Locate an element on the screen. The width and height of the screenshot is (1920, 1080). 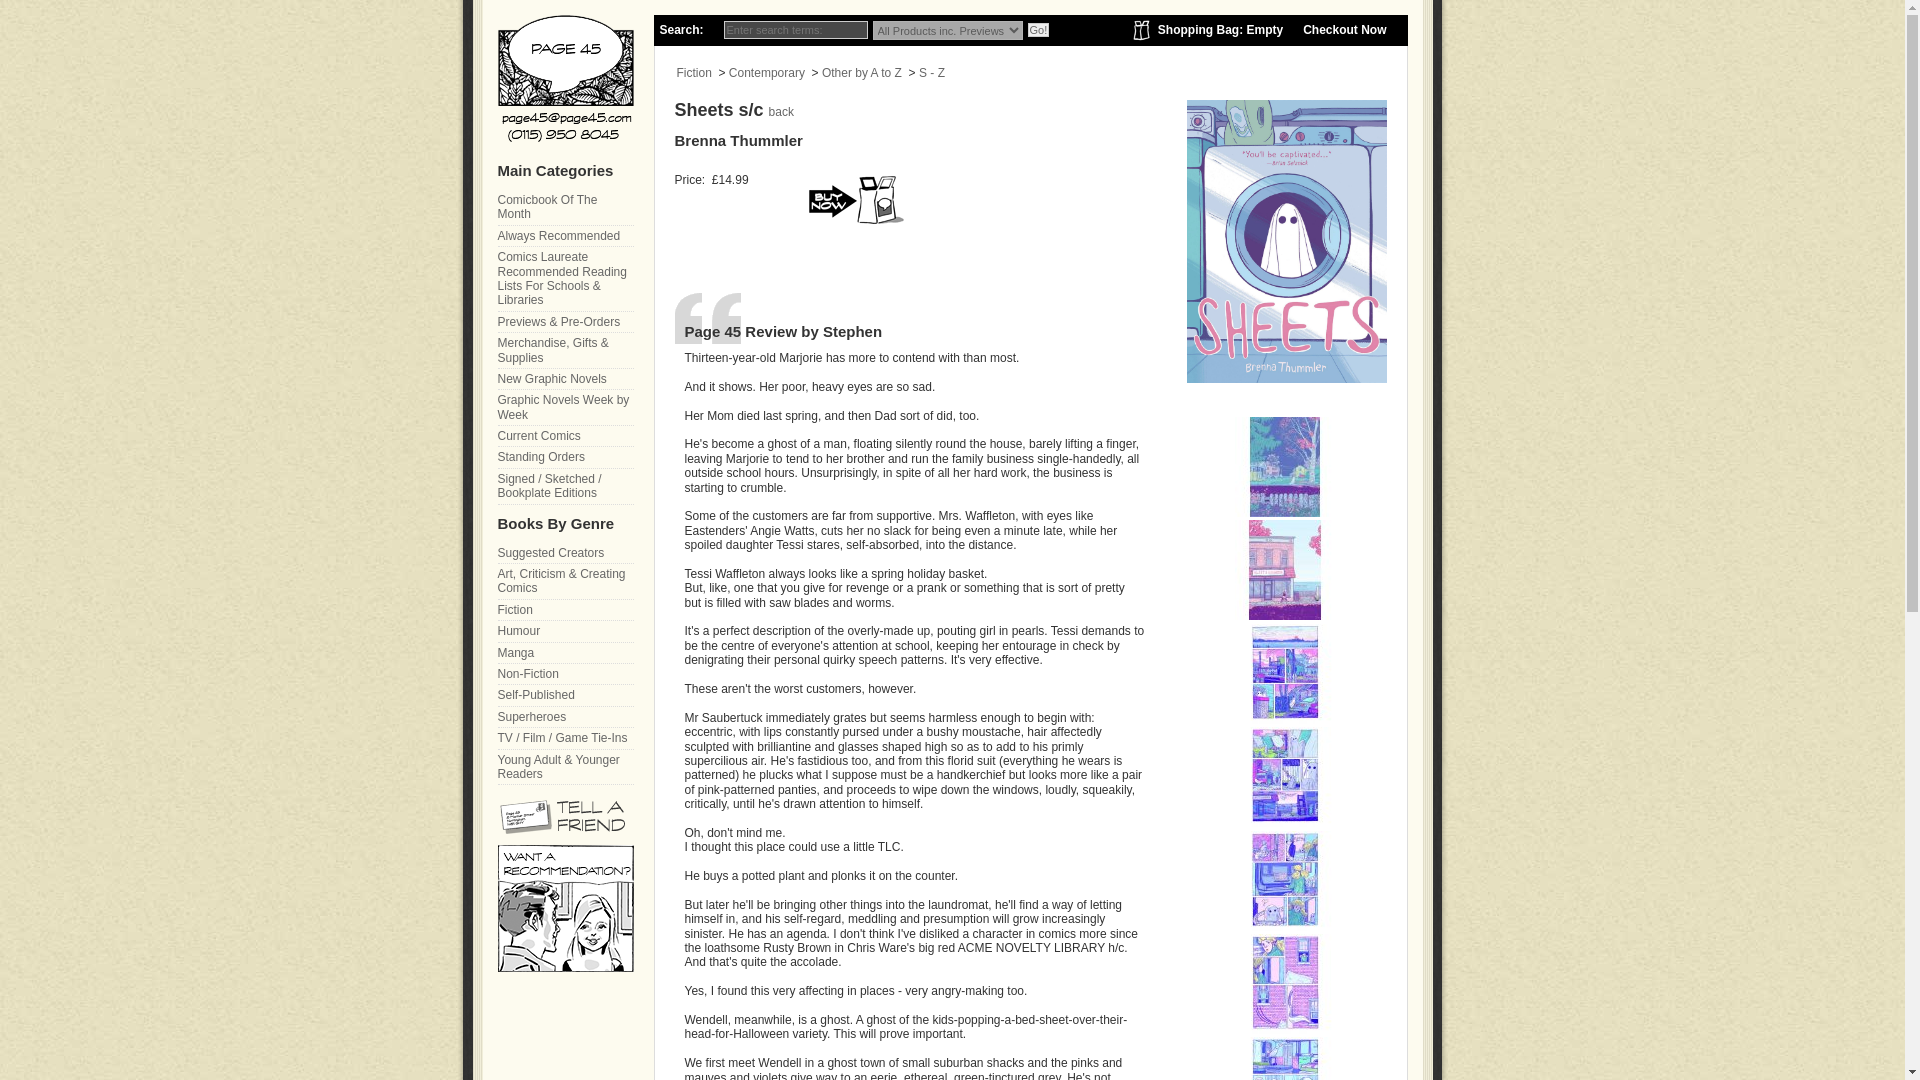
Graphic Novels Week by Week is located at coordinates (565, 407).